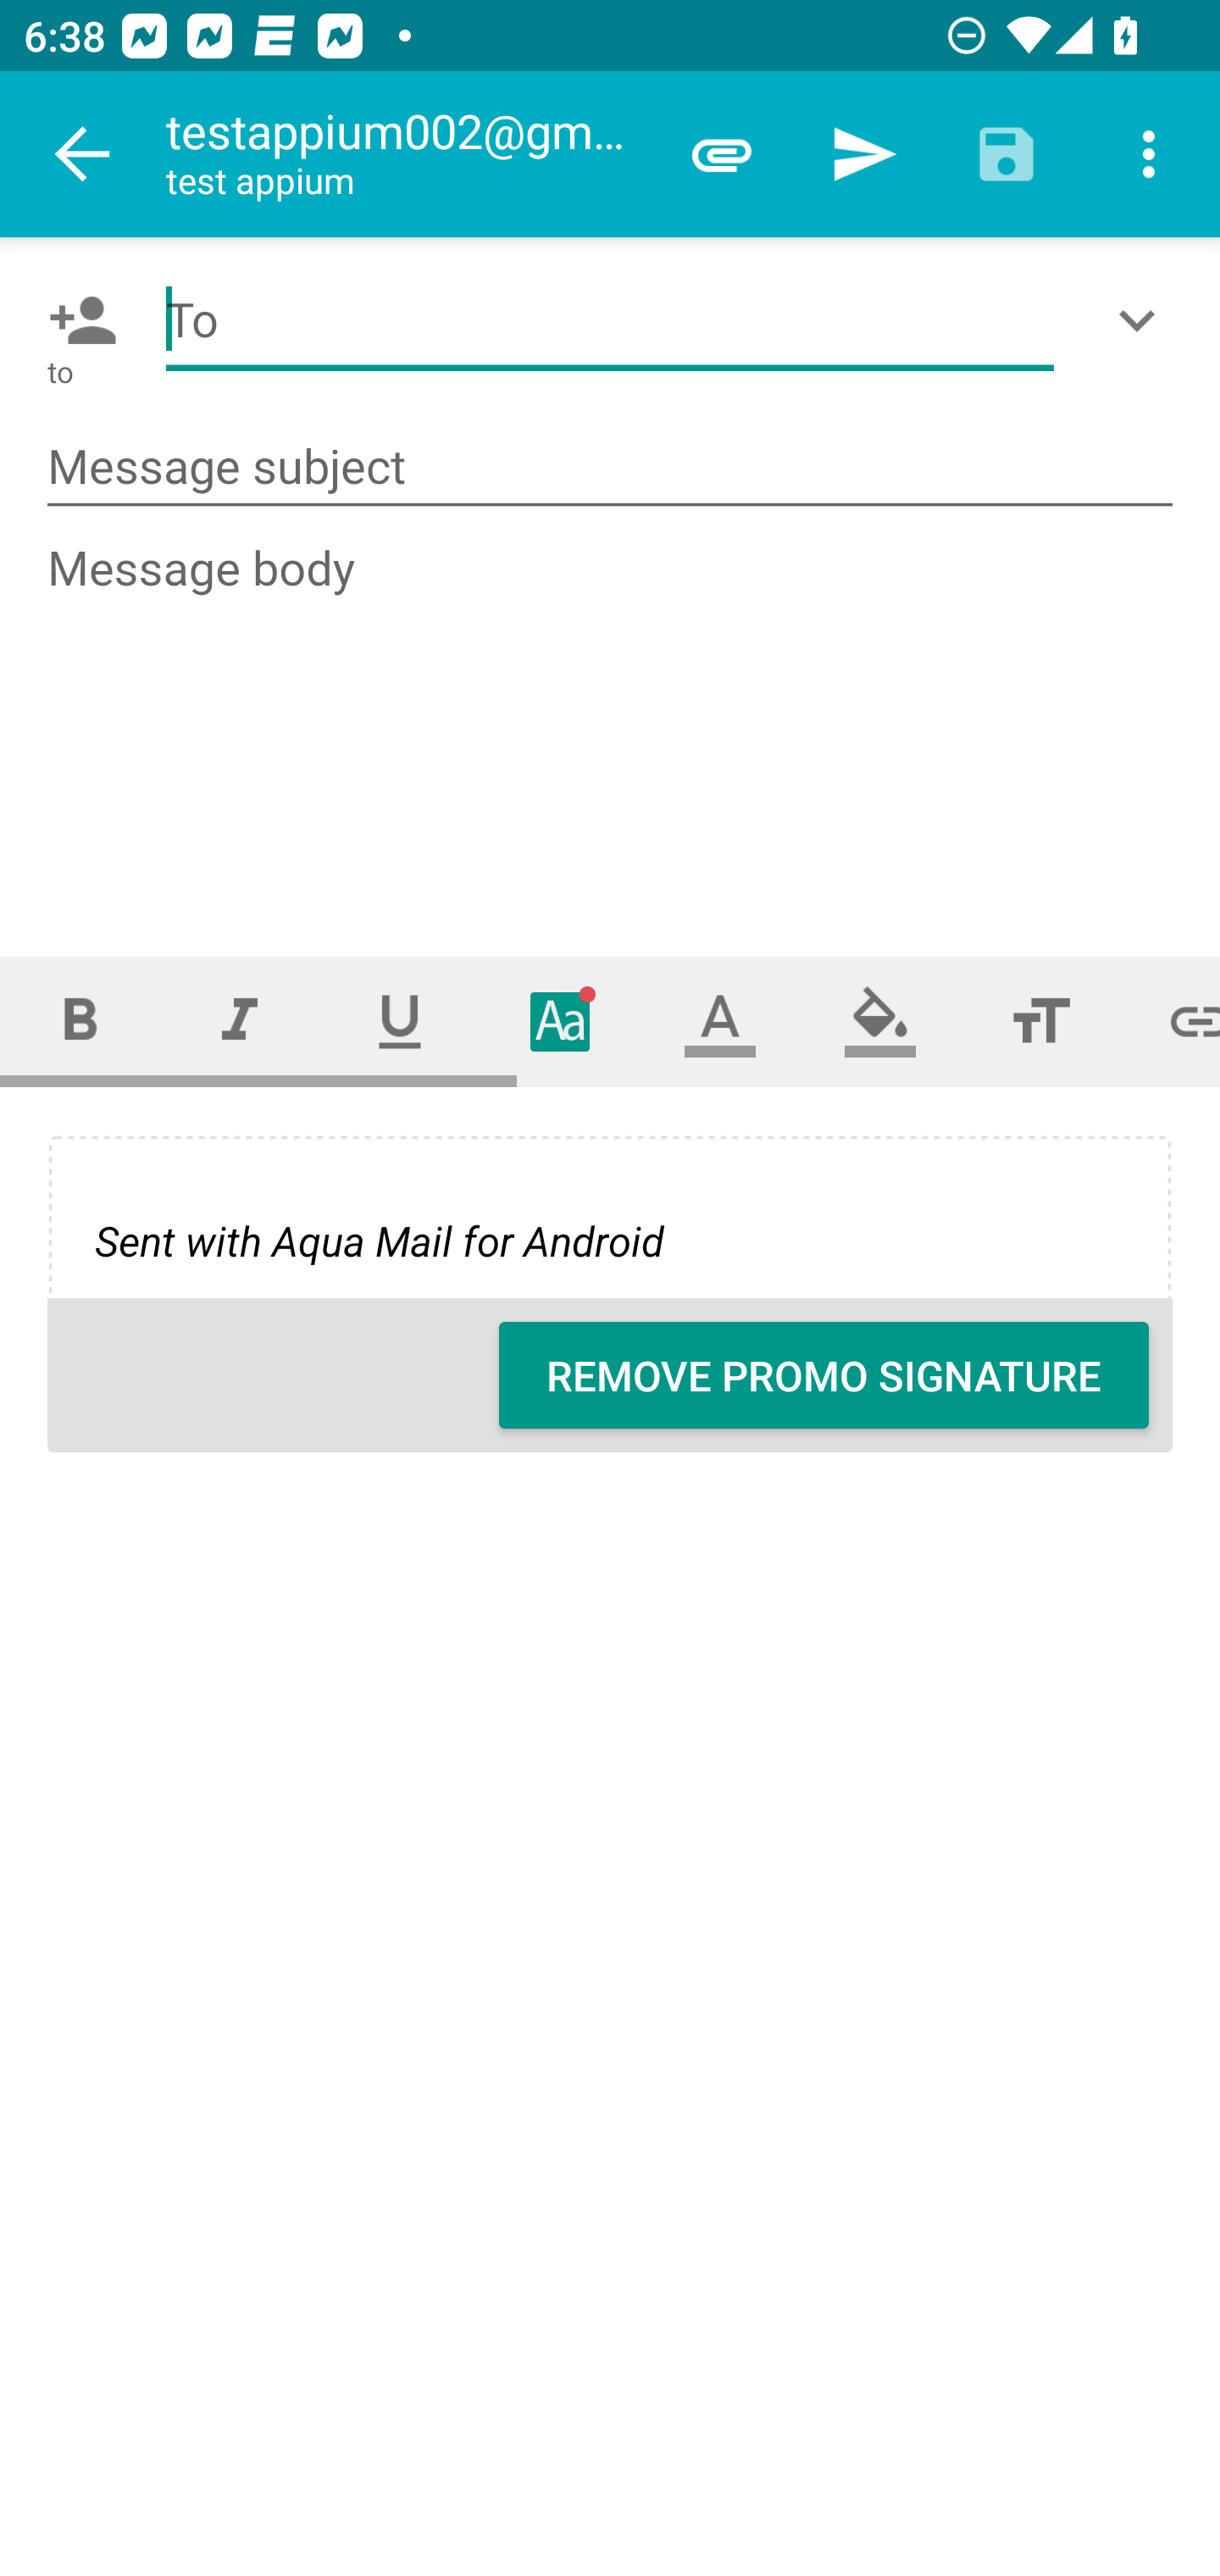  Describe the element at coordinates (610, 468) in the screenshot. I see `Message subject` at that location.